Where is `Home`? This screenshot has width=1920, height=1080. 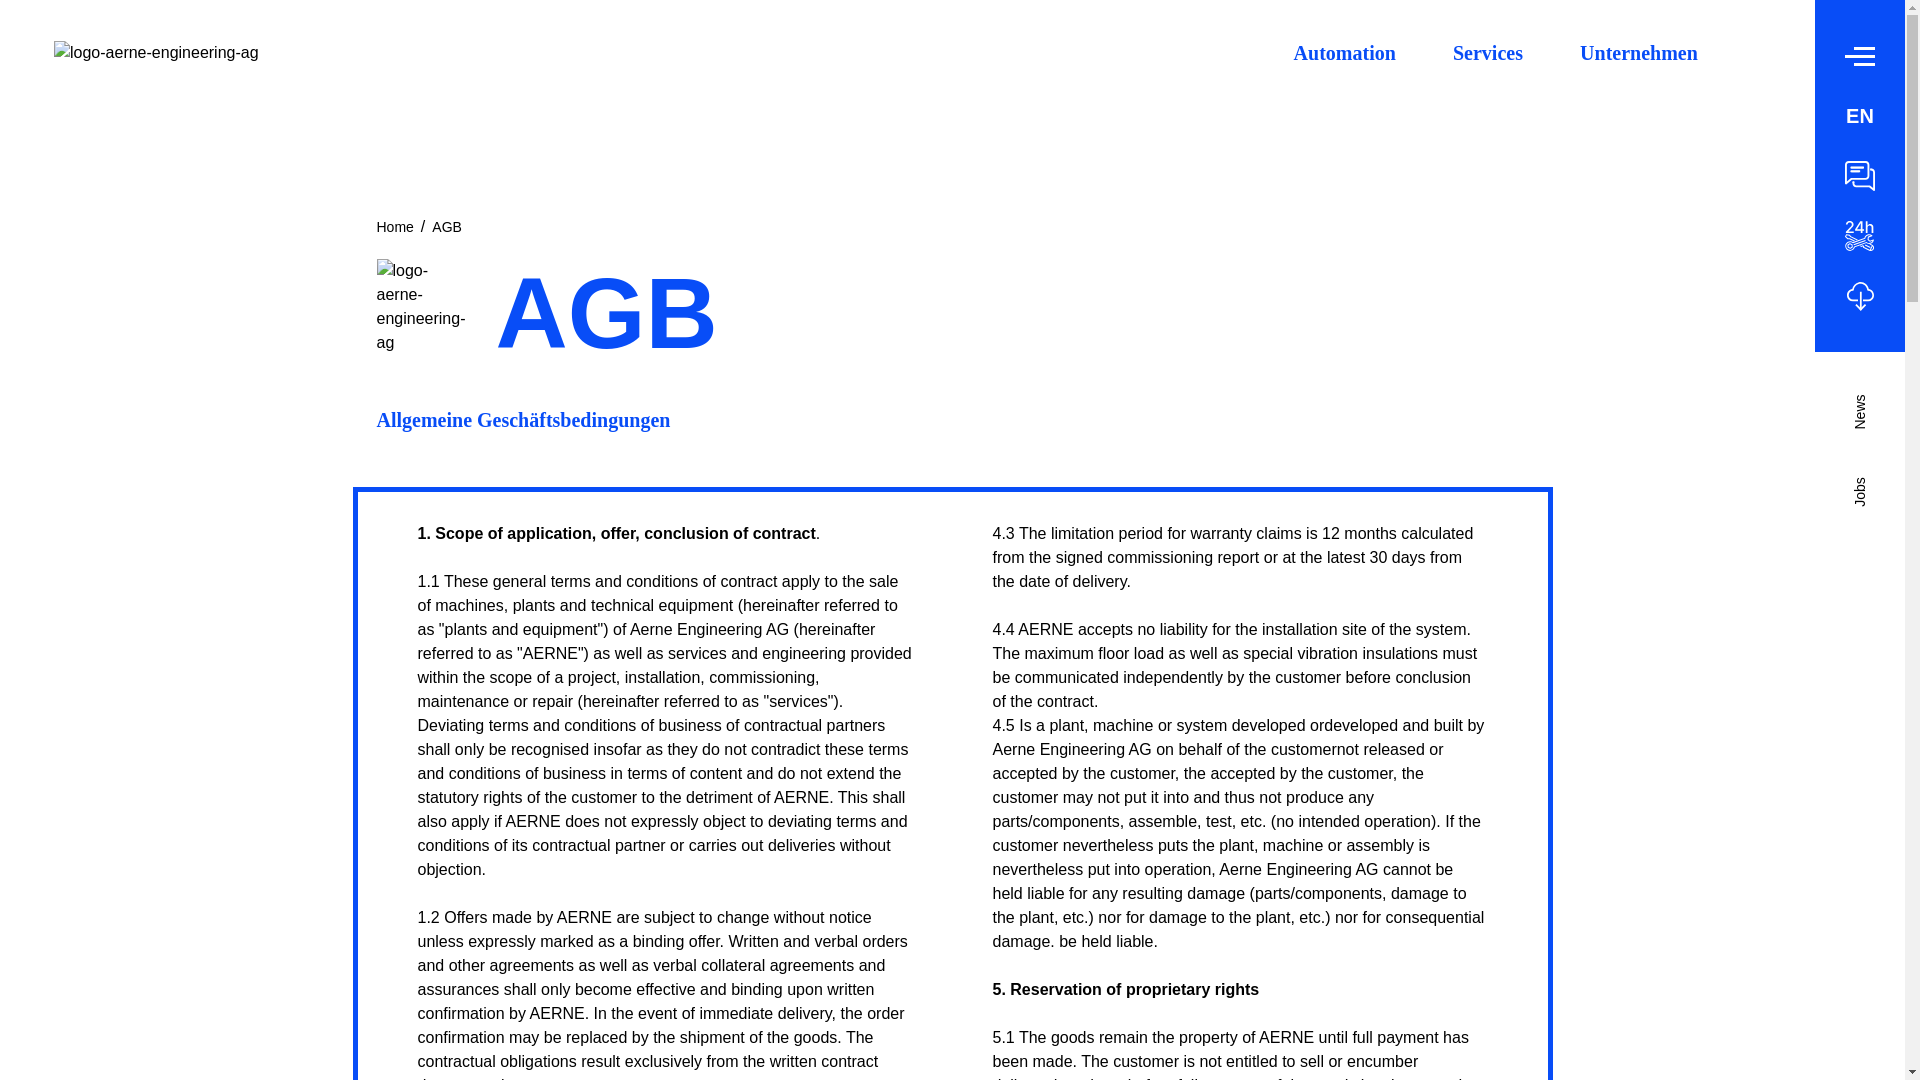 Home is located at coordinates (394, 227).